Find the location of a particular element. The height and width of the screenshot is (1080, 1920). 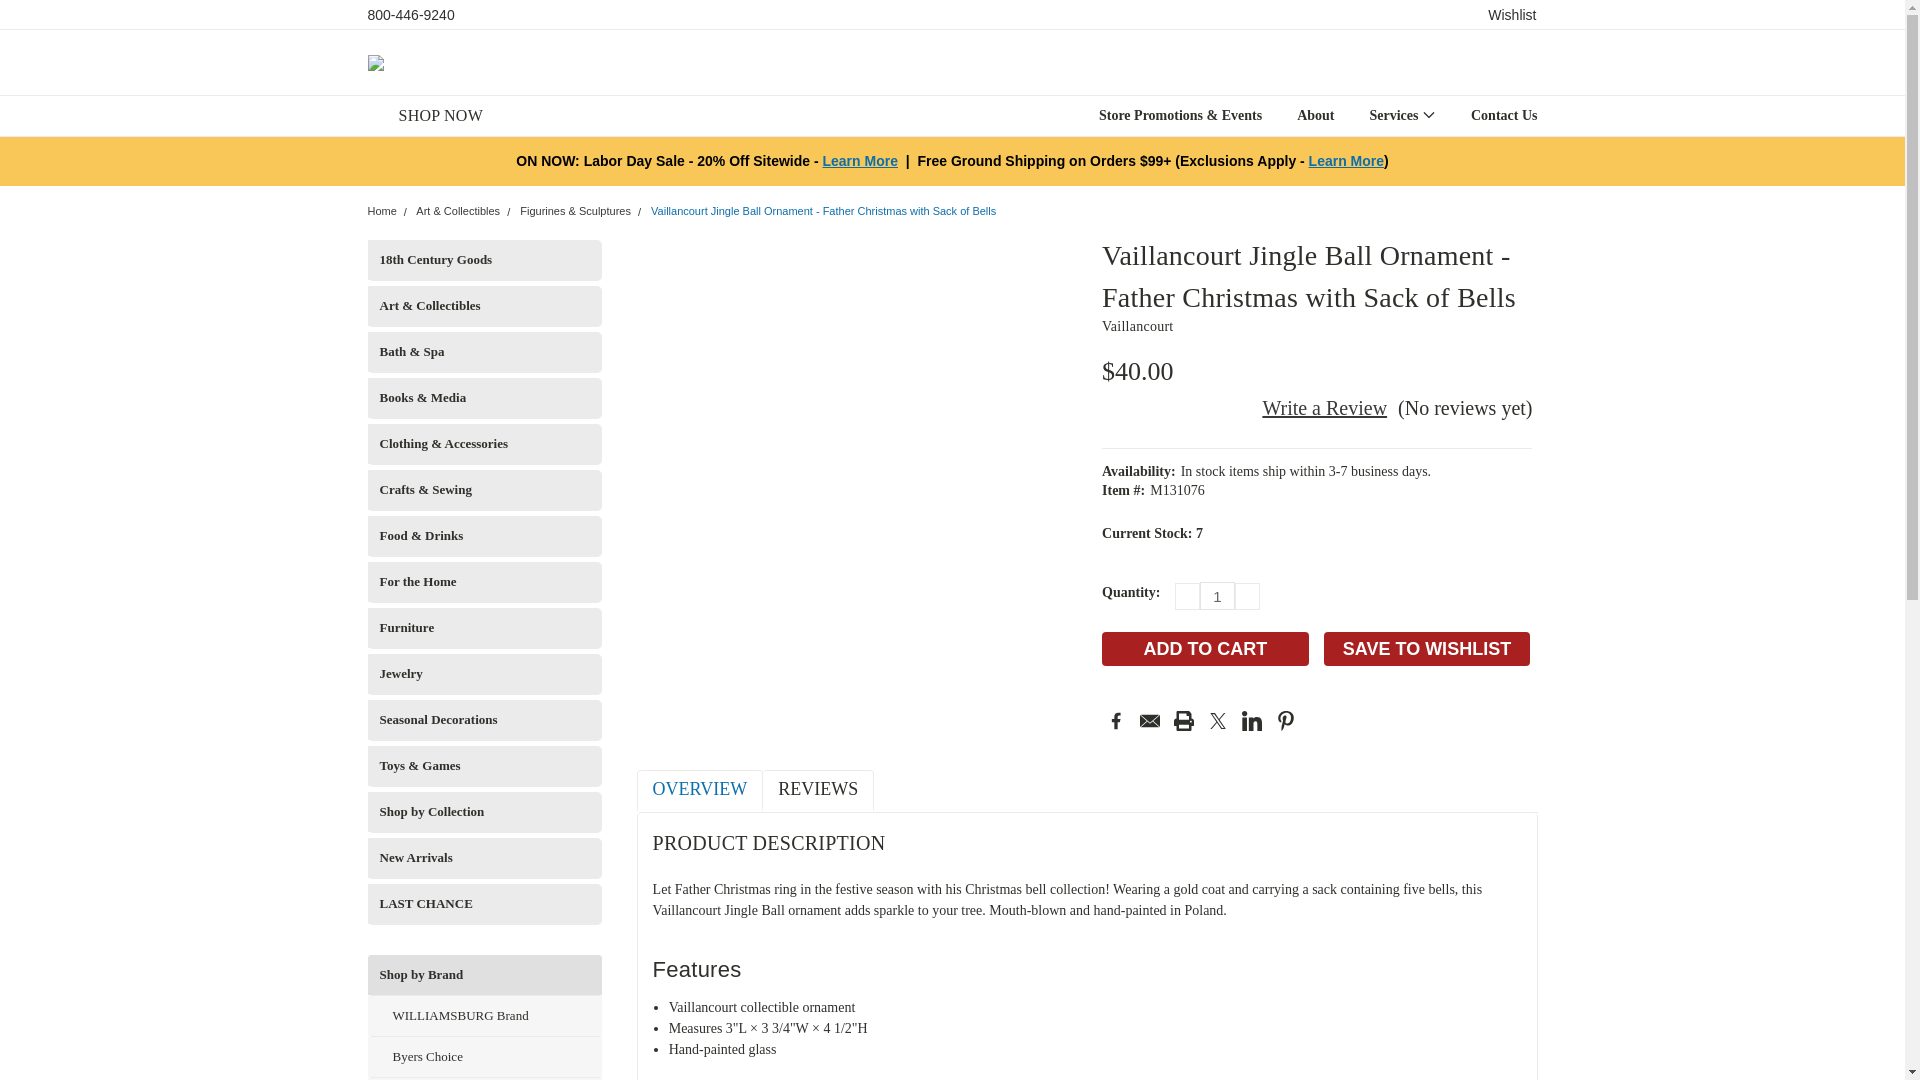

Email is located at coordinates (1150, 720).